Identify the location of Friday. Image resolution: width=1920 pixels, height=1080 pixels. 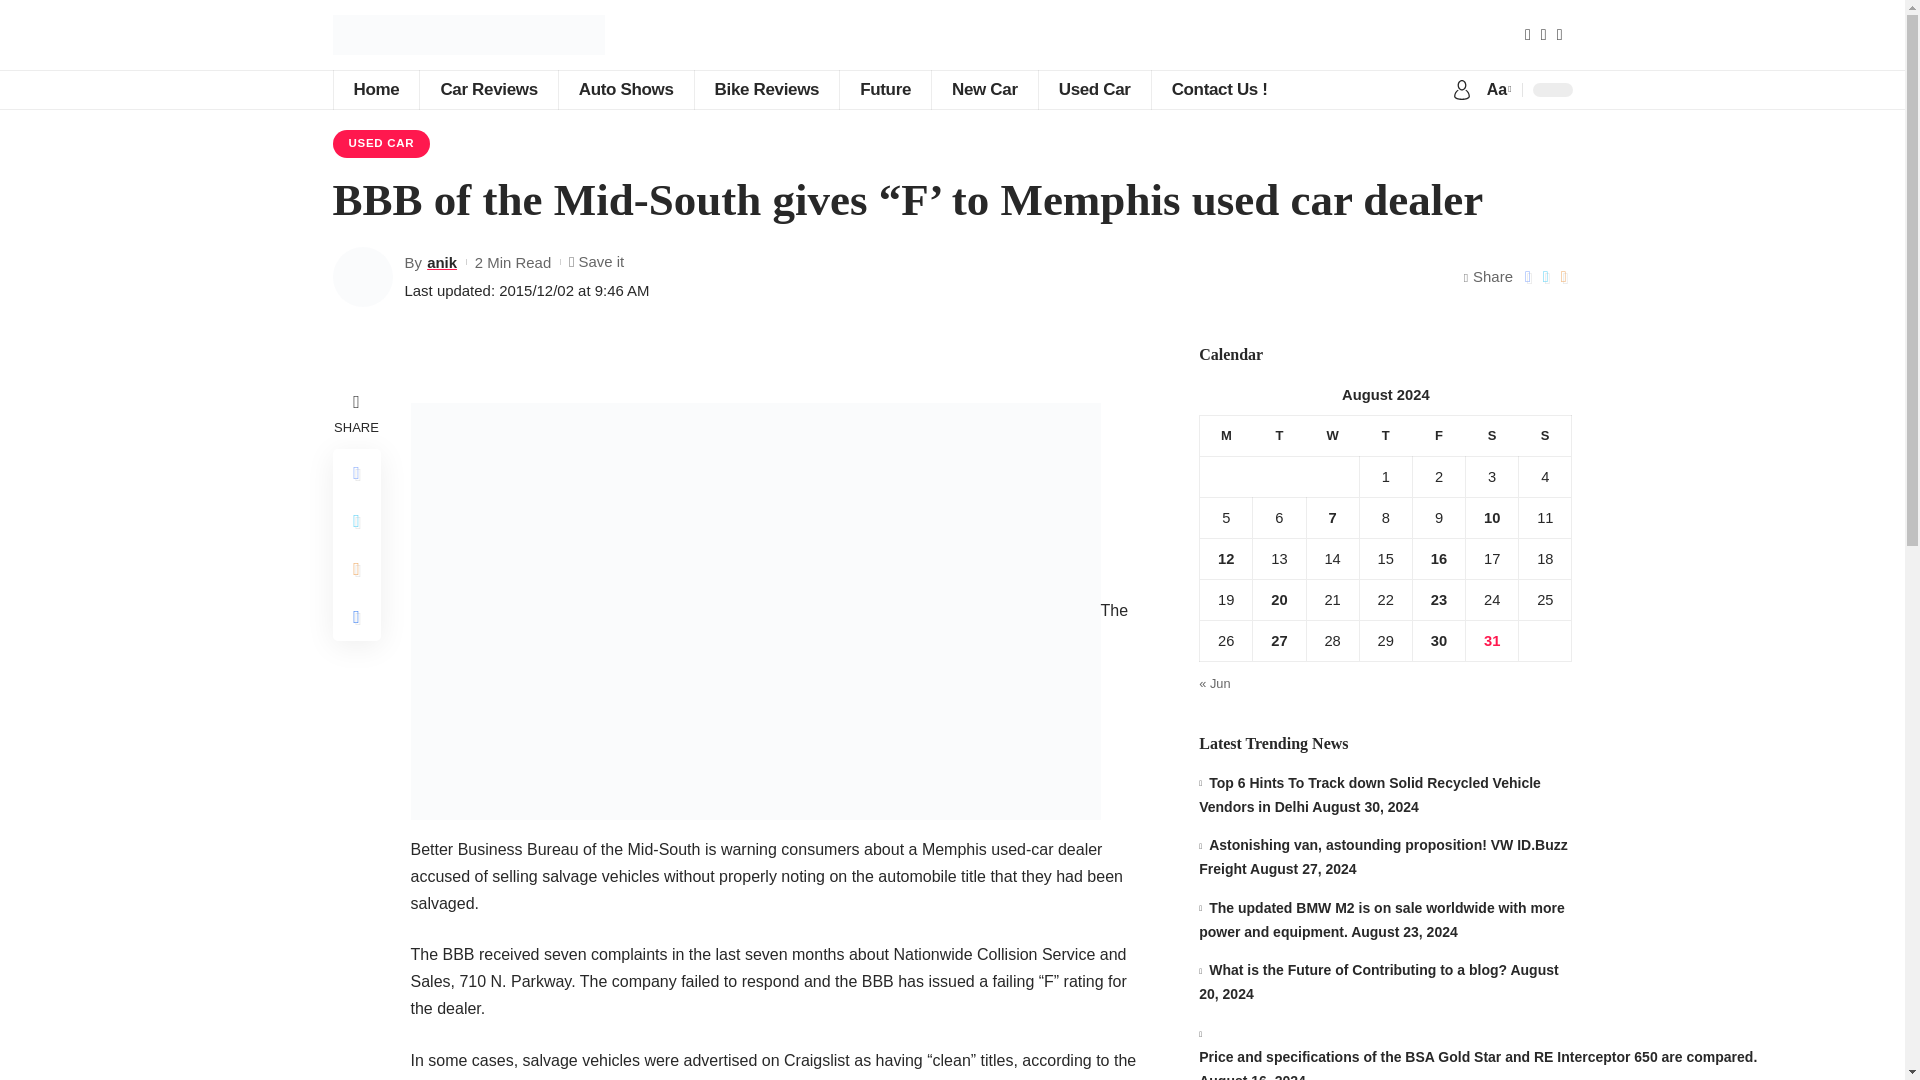
(1438, 434).